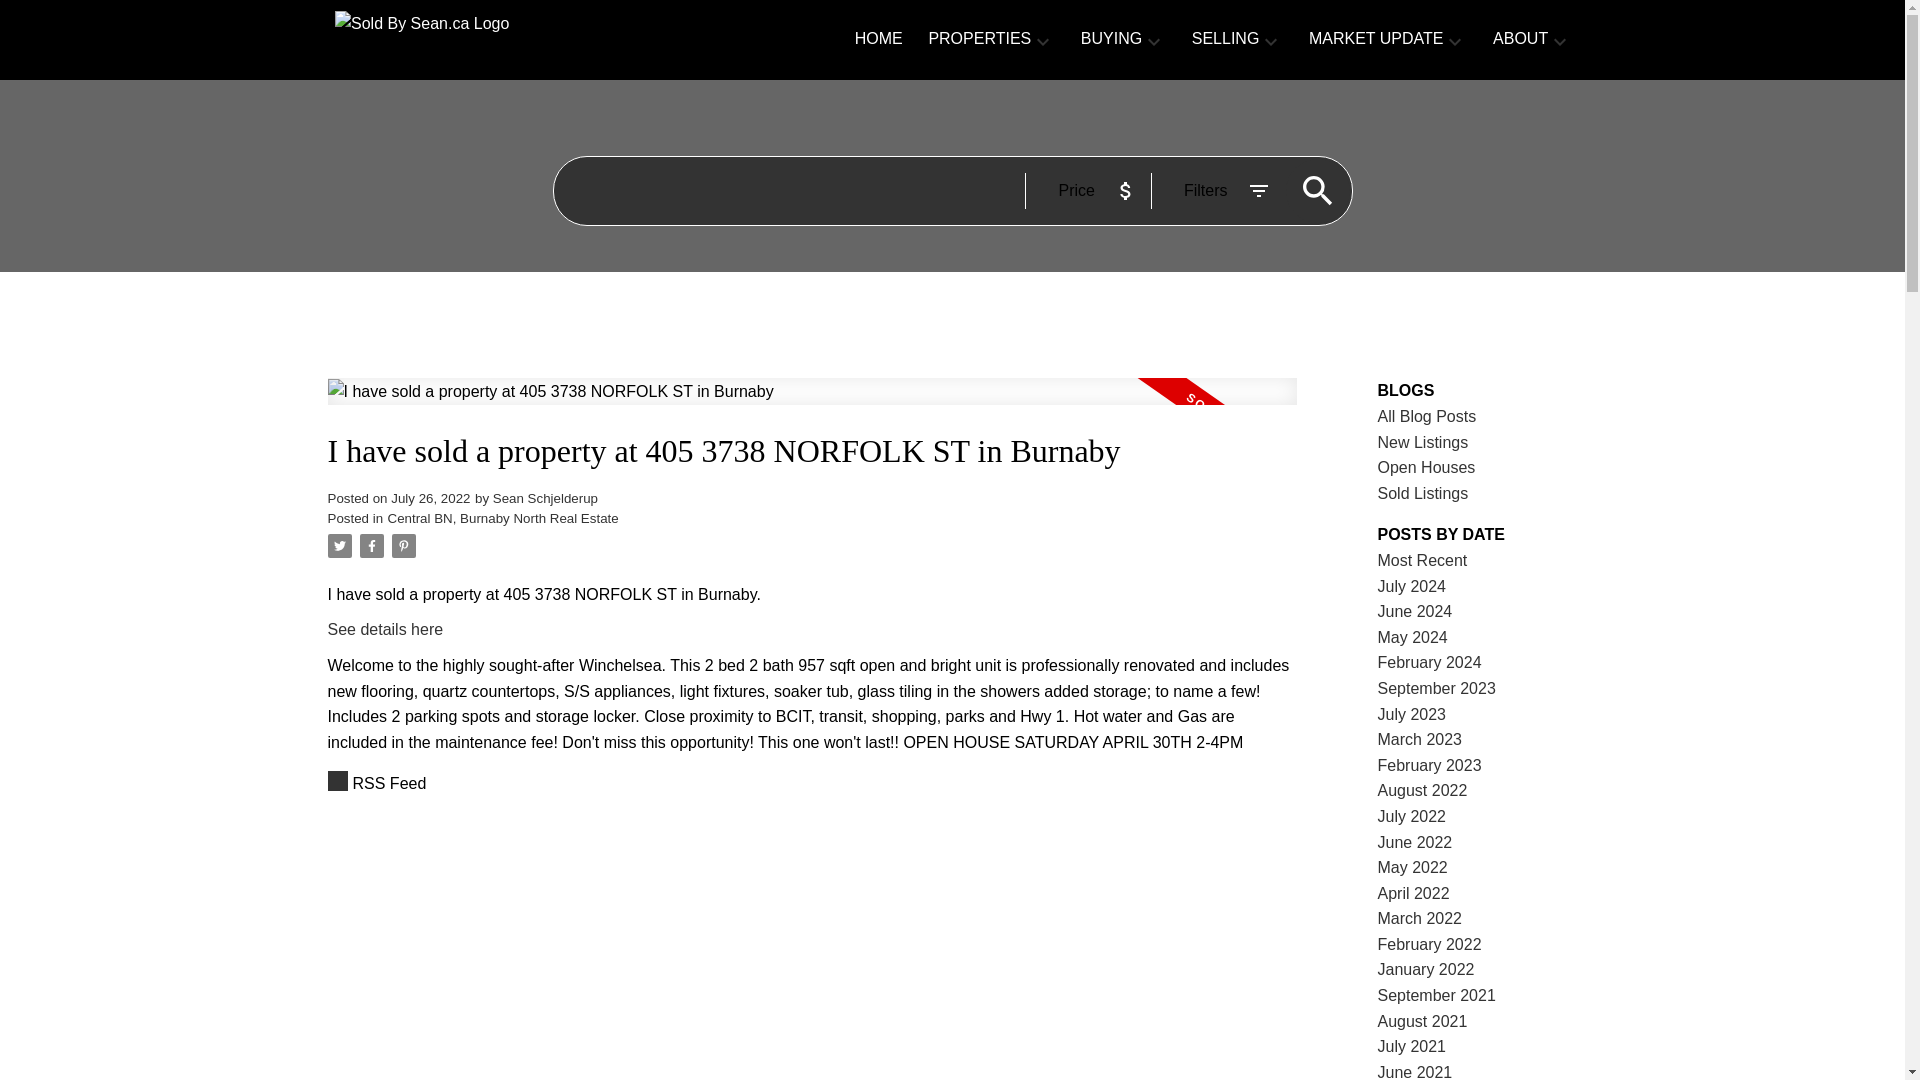 The height and width of the screenshot is (1080, 1920). I want to click on February 2024, so click(1430, 662).